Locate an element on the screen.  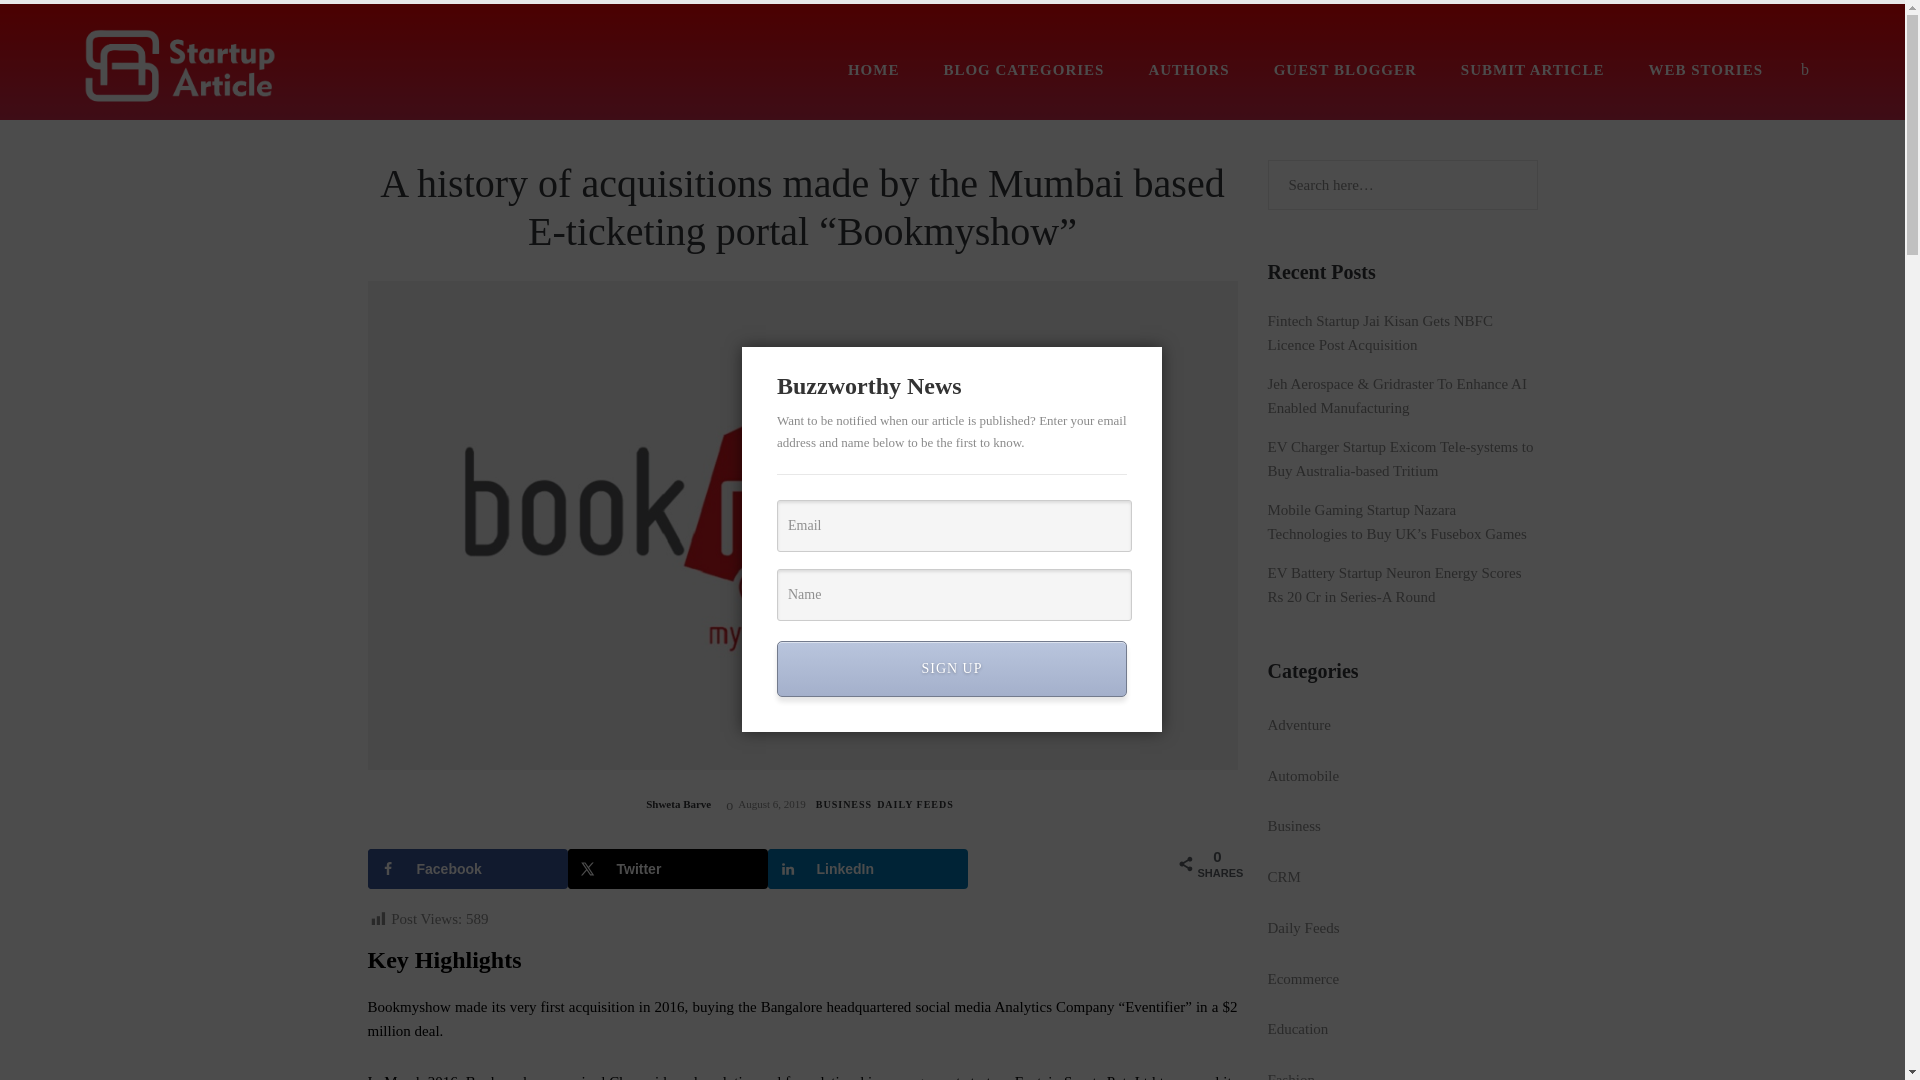
GUEST BLOGGER is located at coordinates (1344, 69).